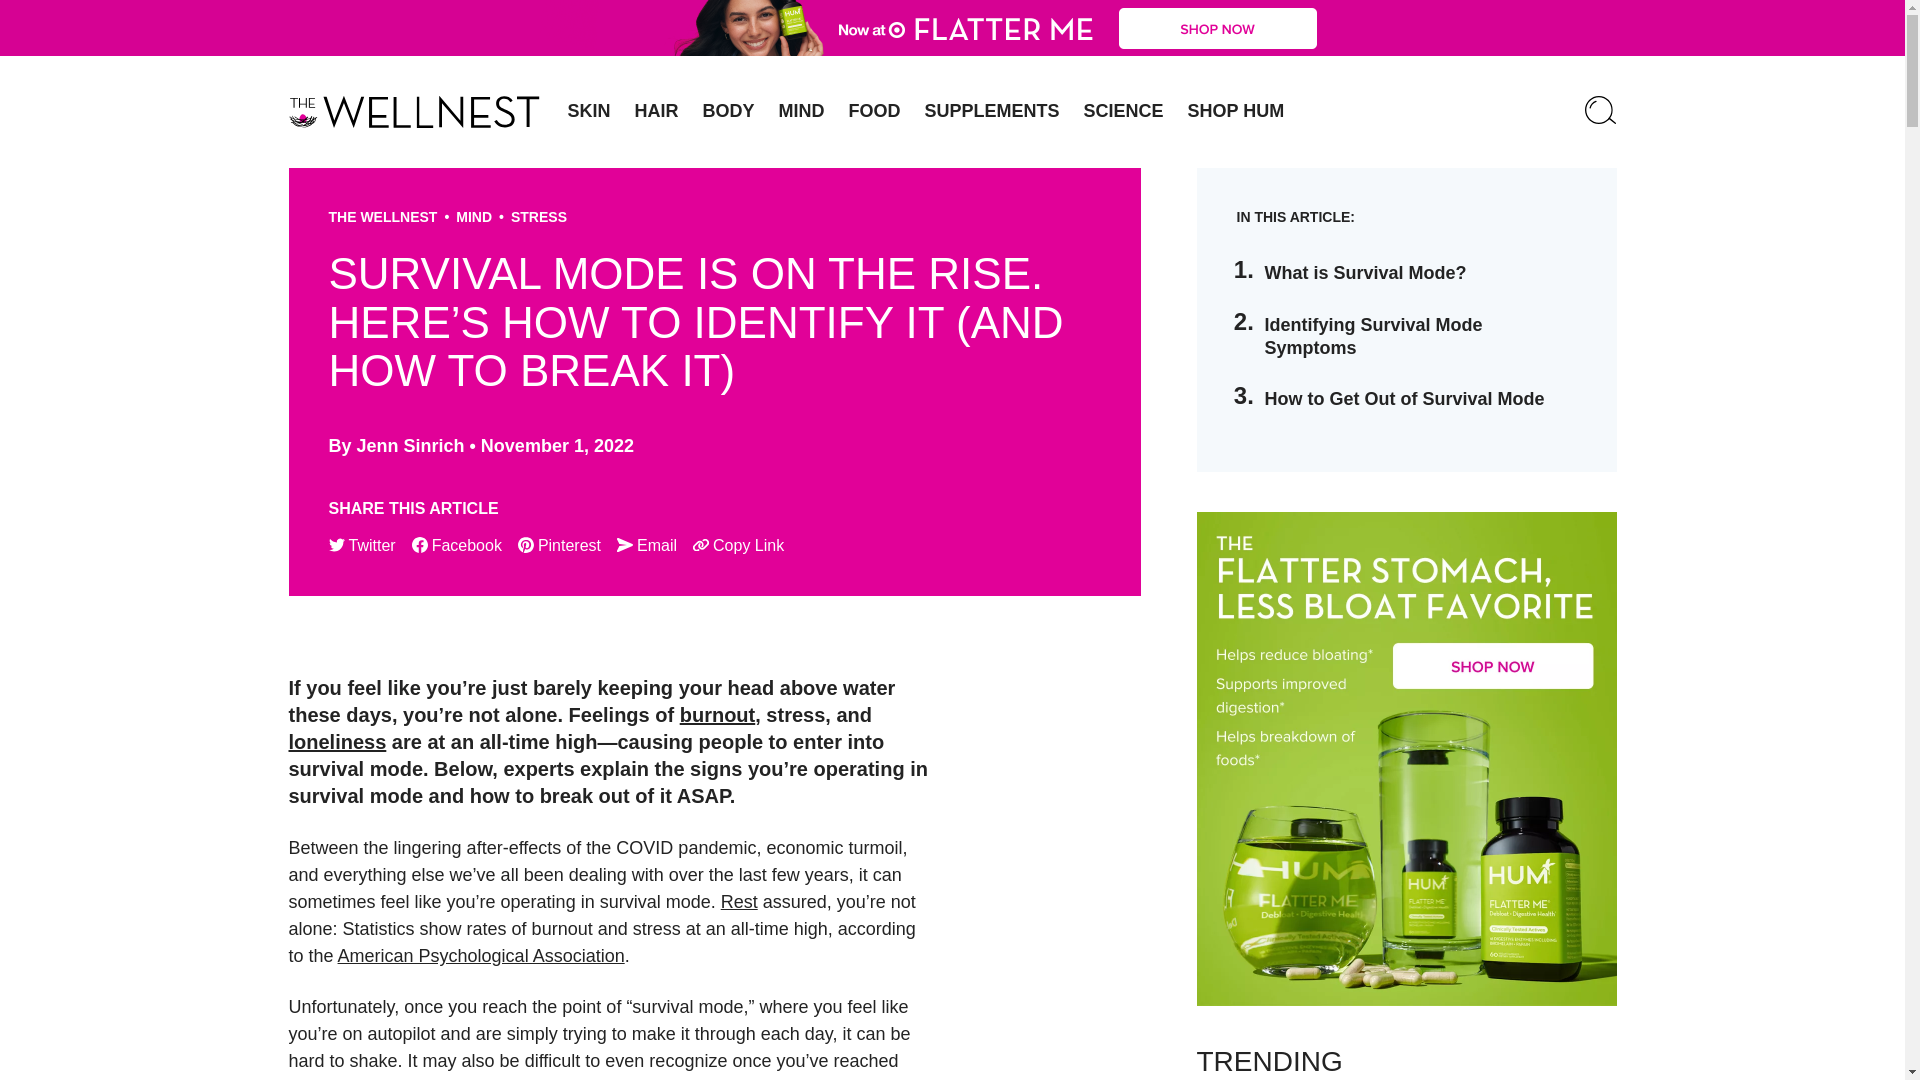 The image size is (1920, 1080). I want to click on SHOP HUM, so click(1236, 111).